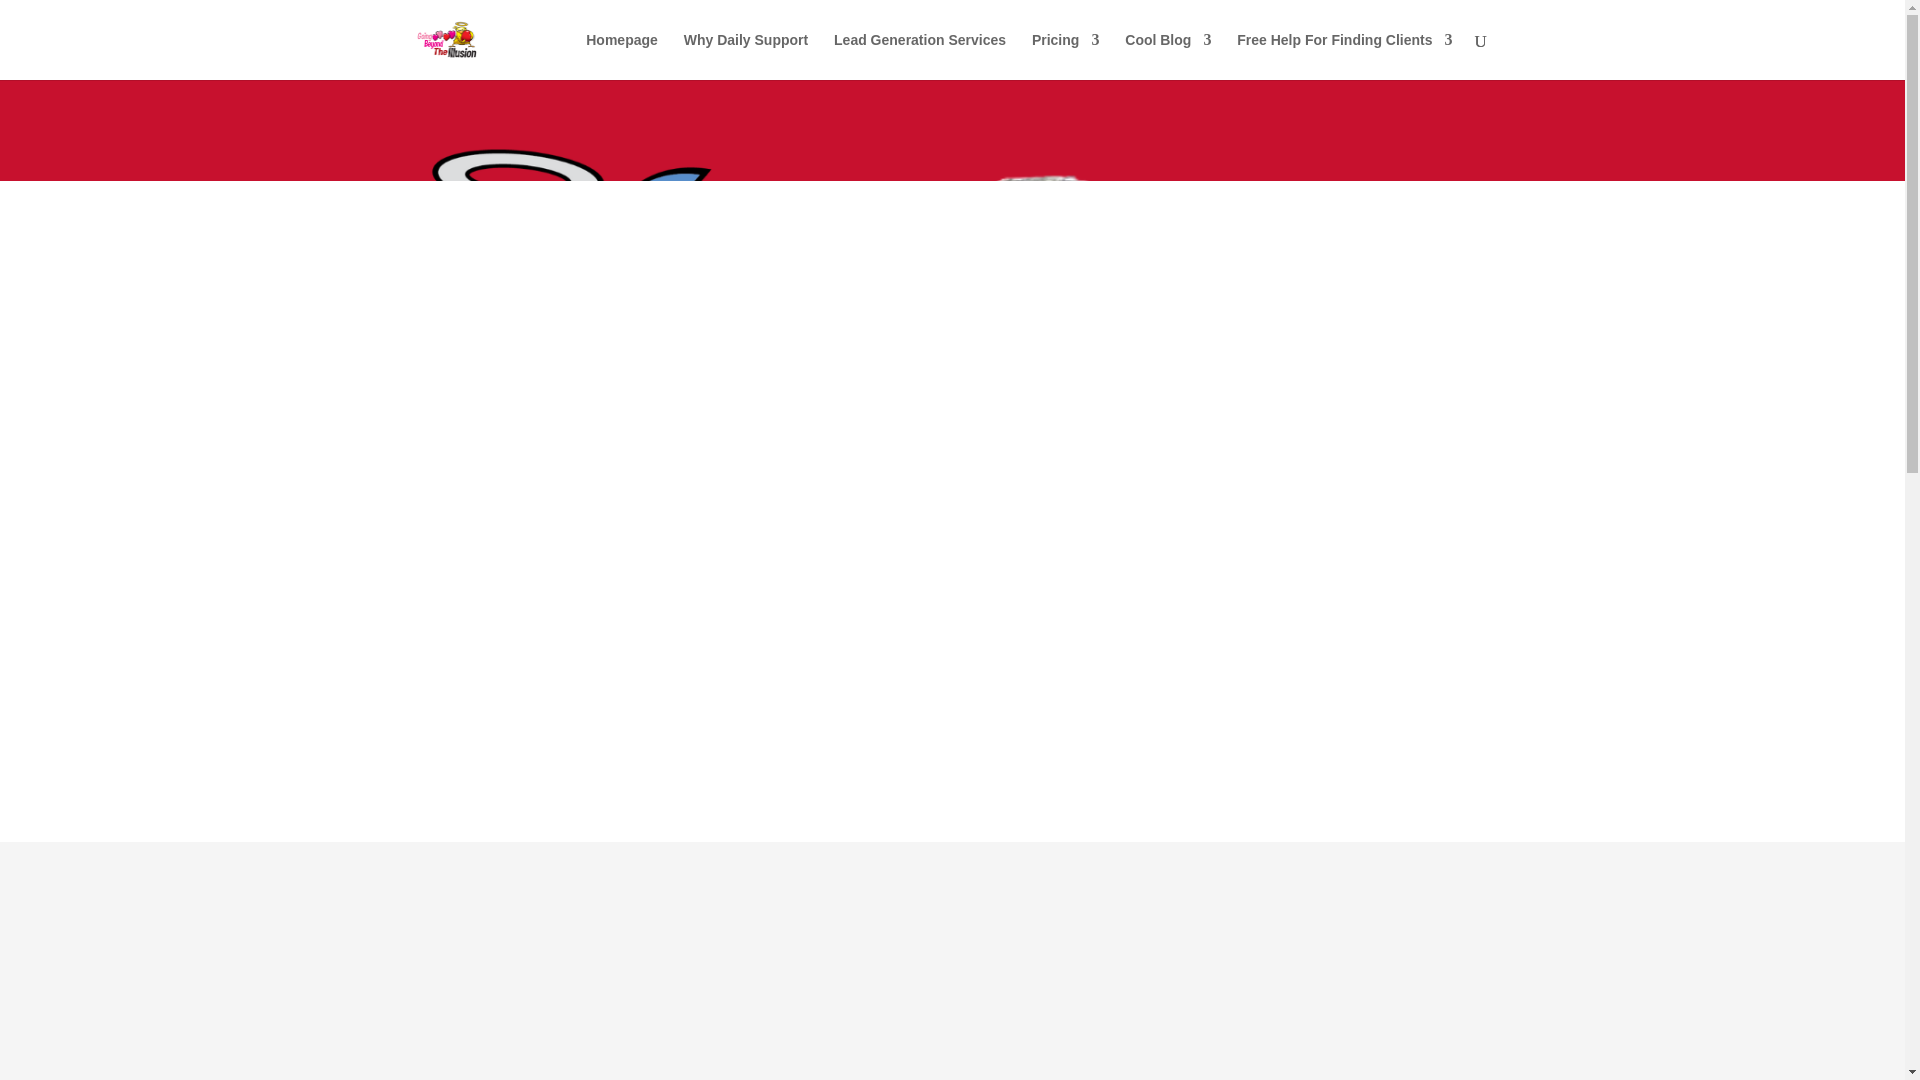 The width and height of the screenshot is (1920, 1080). What do you see at coordinates (1065, 56) in the screenshot?
I see `Pricing` at bounding box center [1065, 56].